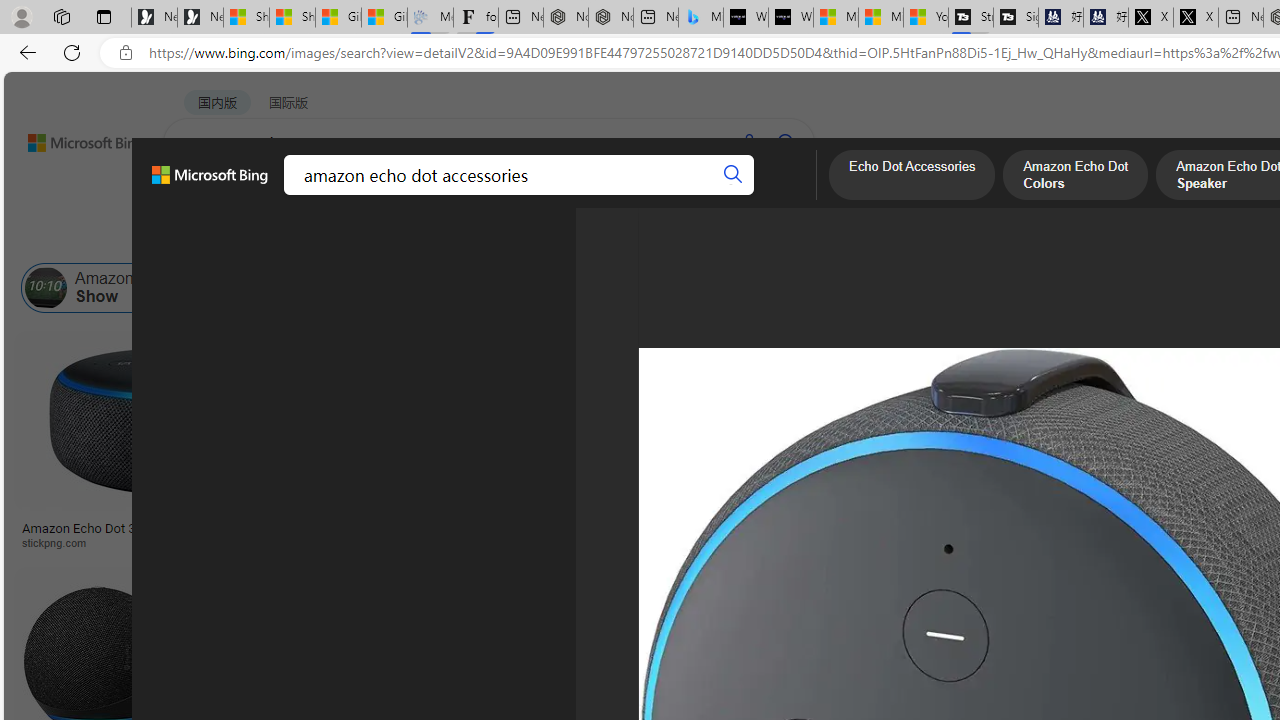 This screenshot has height=720, width=1280. Describe the element at coordinates (374, 238) in the screenshot. I see `Type` at that location.